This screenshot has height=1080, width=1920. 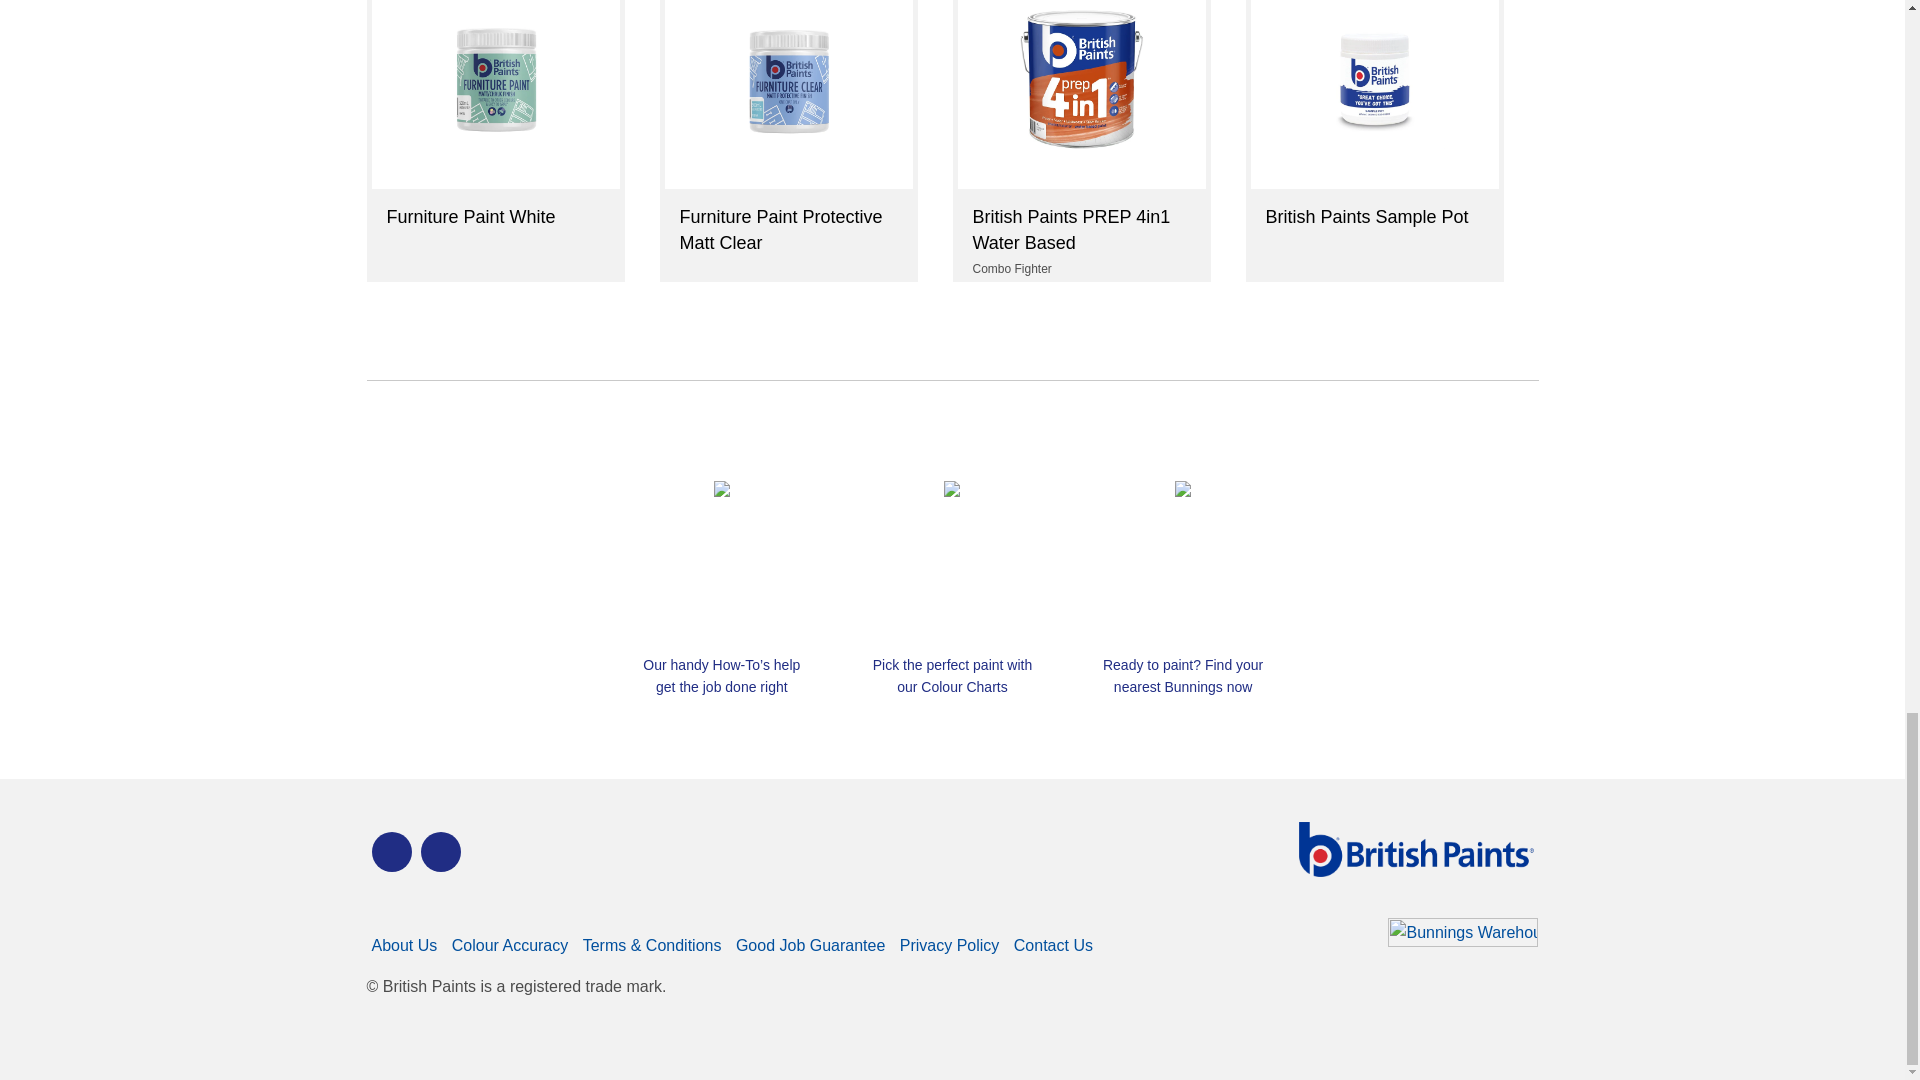 I want to click on Bunnings Warehouse, so click(x=1462, y=942).